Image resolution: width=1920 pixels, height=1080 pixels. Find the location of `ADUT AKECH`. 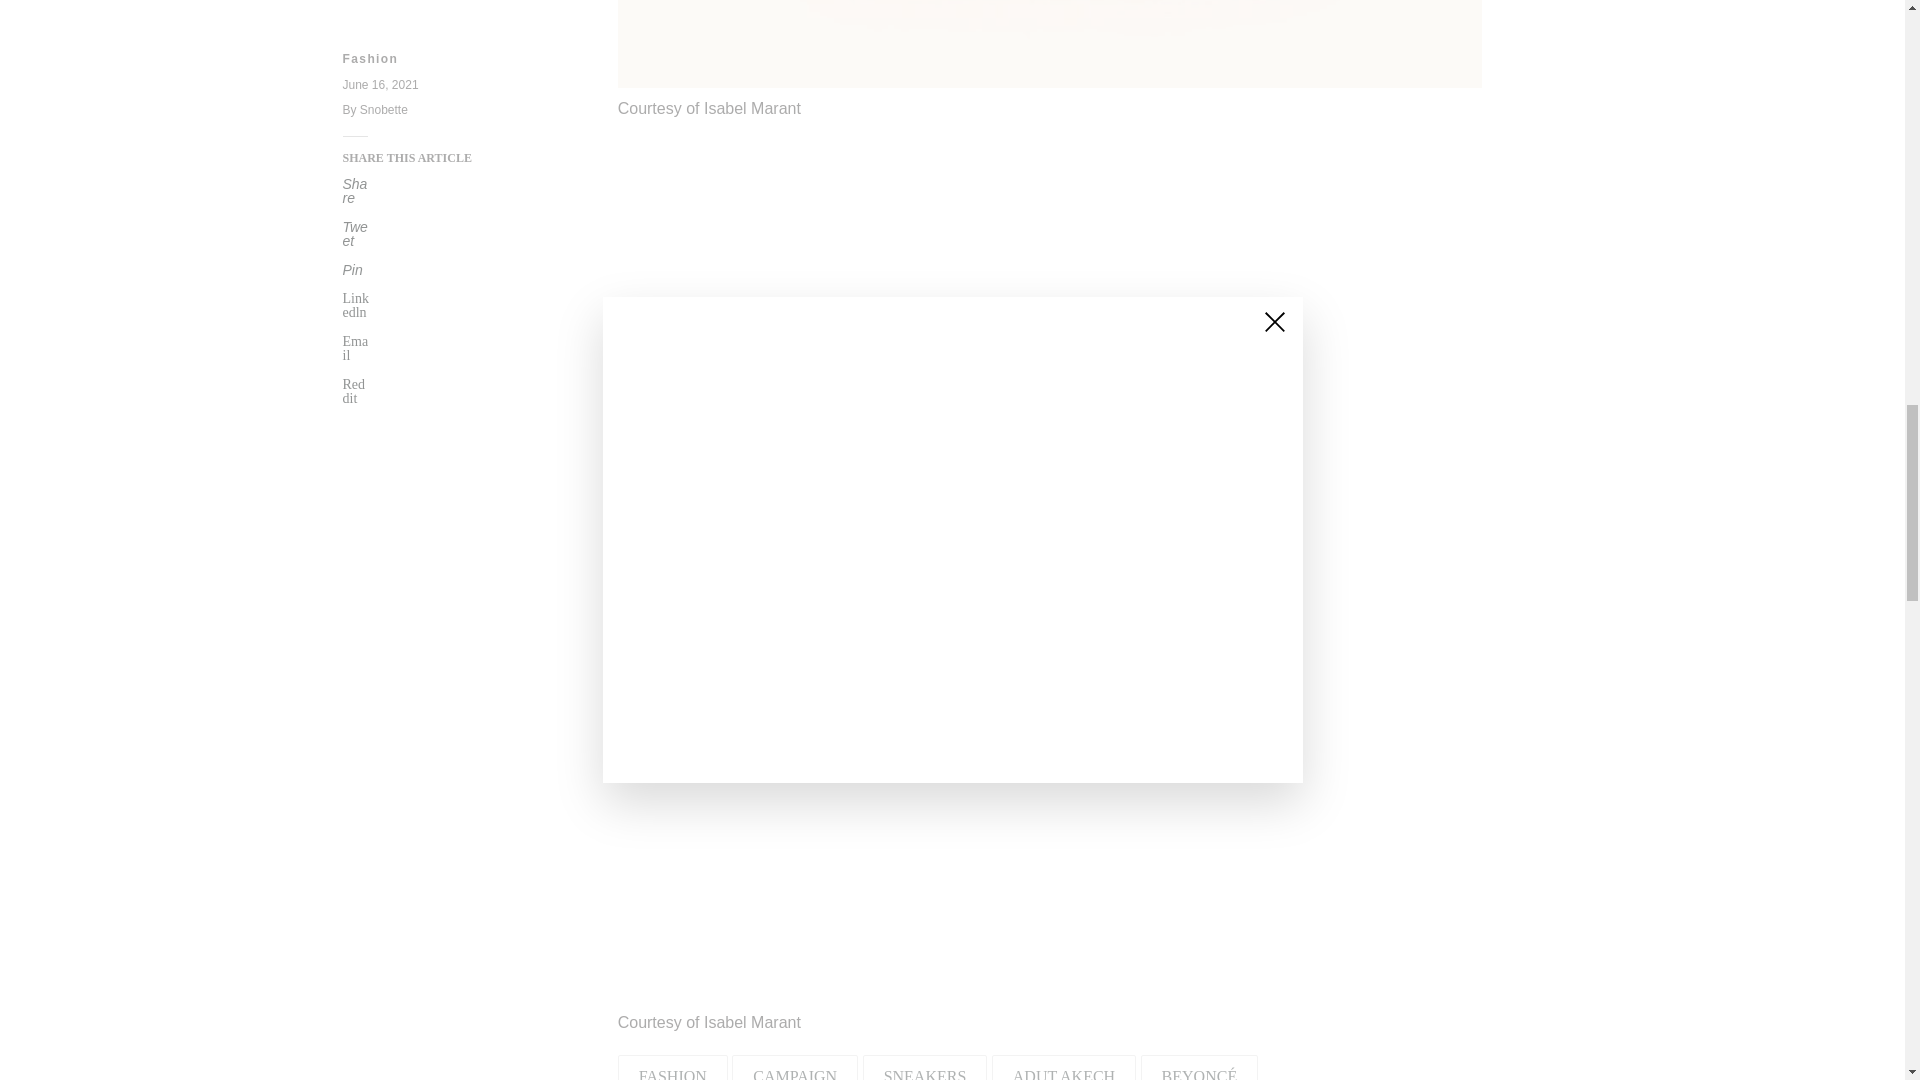

ADUT AKECH is located at coordinates (1064, 1068).